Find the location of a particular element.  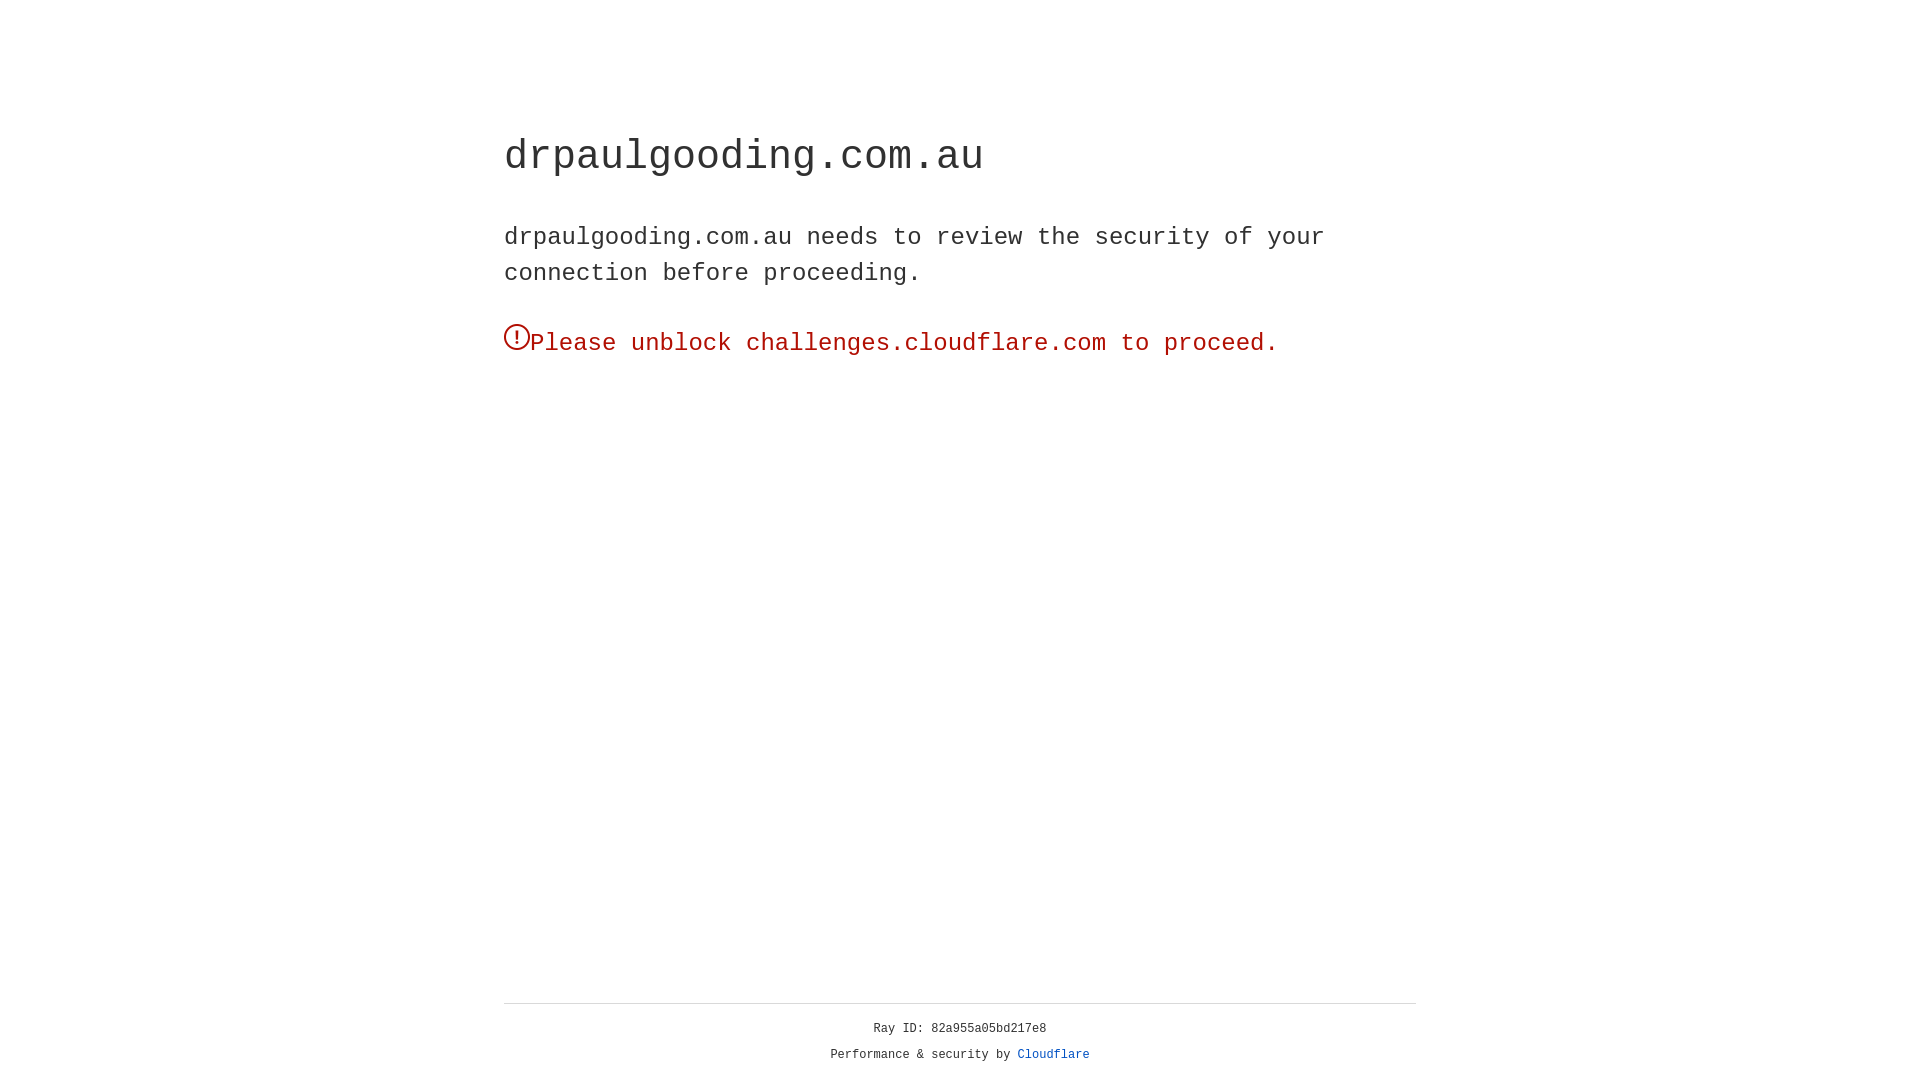

Cloudflare is located at coordinates (1054, 1055).